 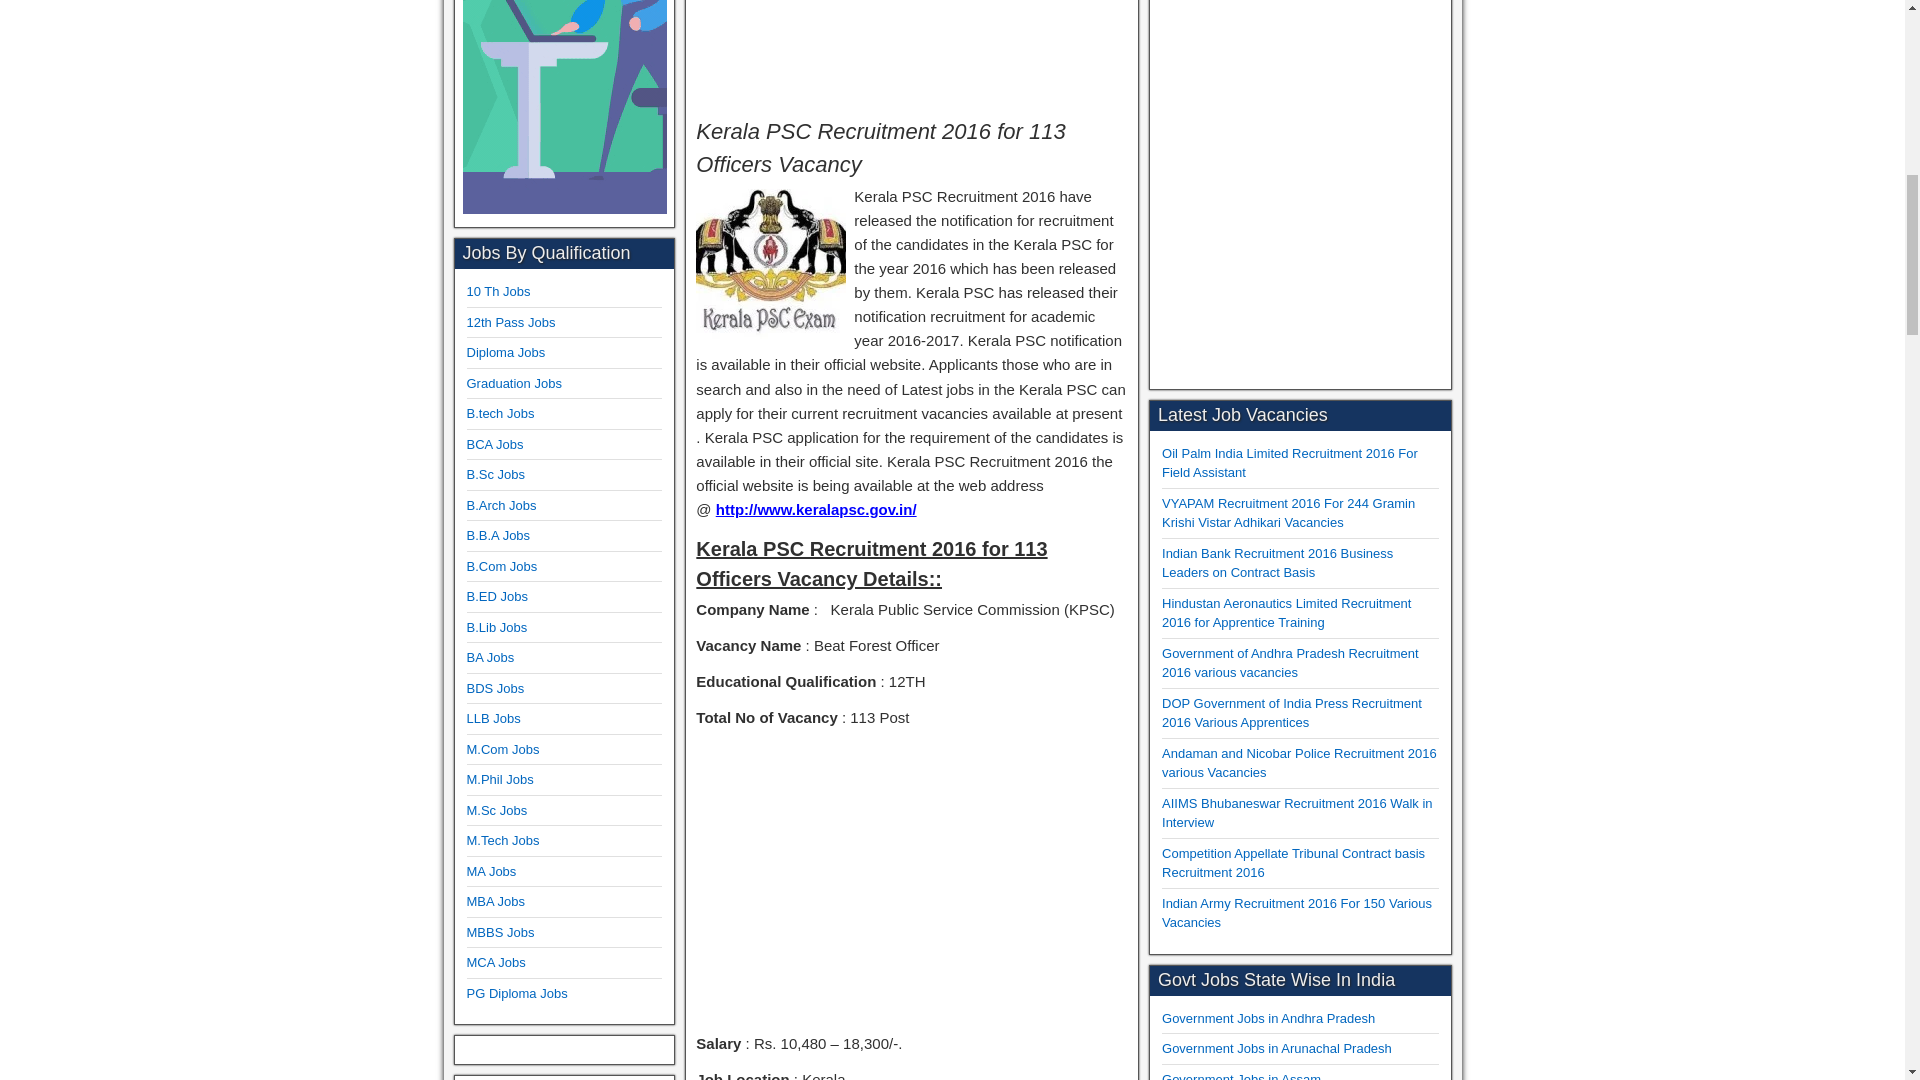 I want to click on B.B.A Jobs, so click(x=498, y=536).